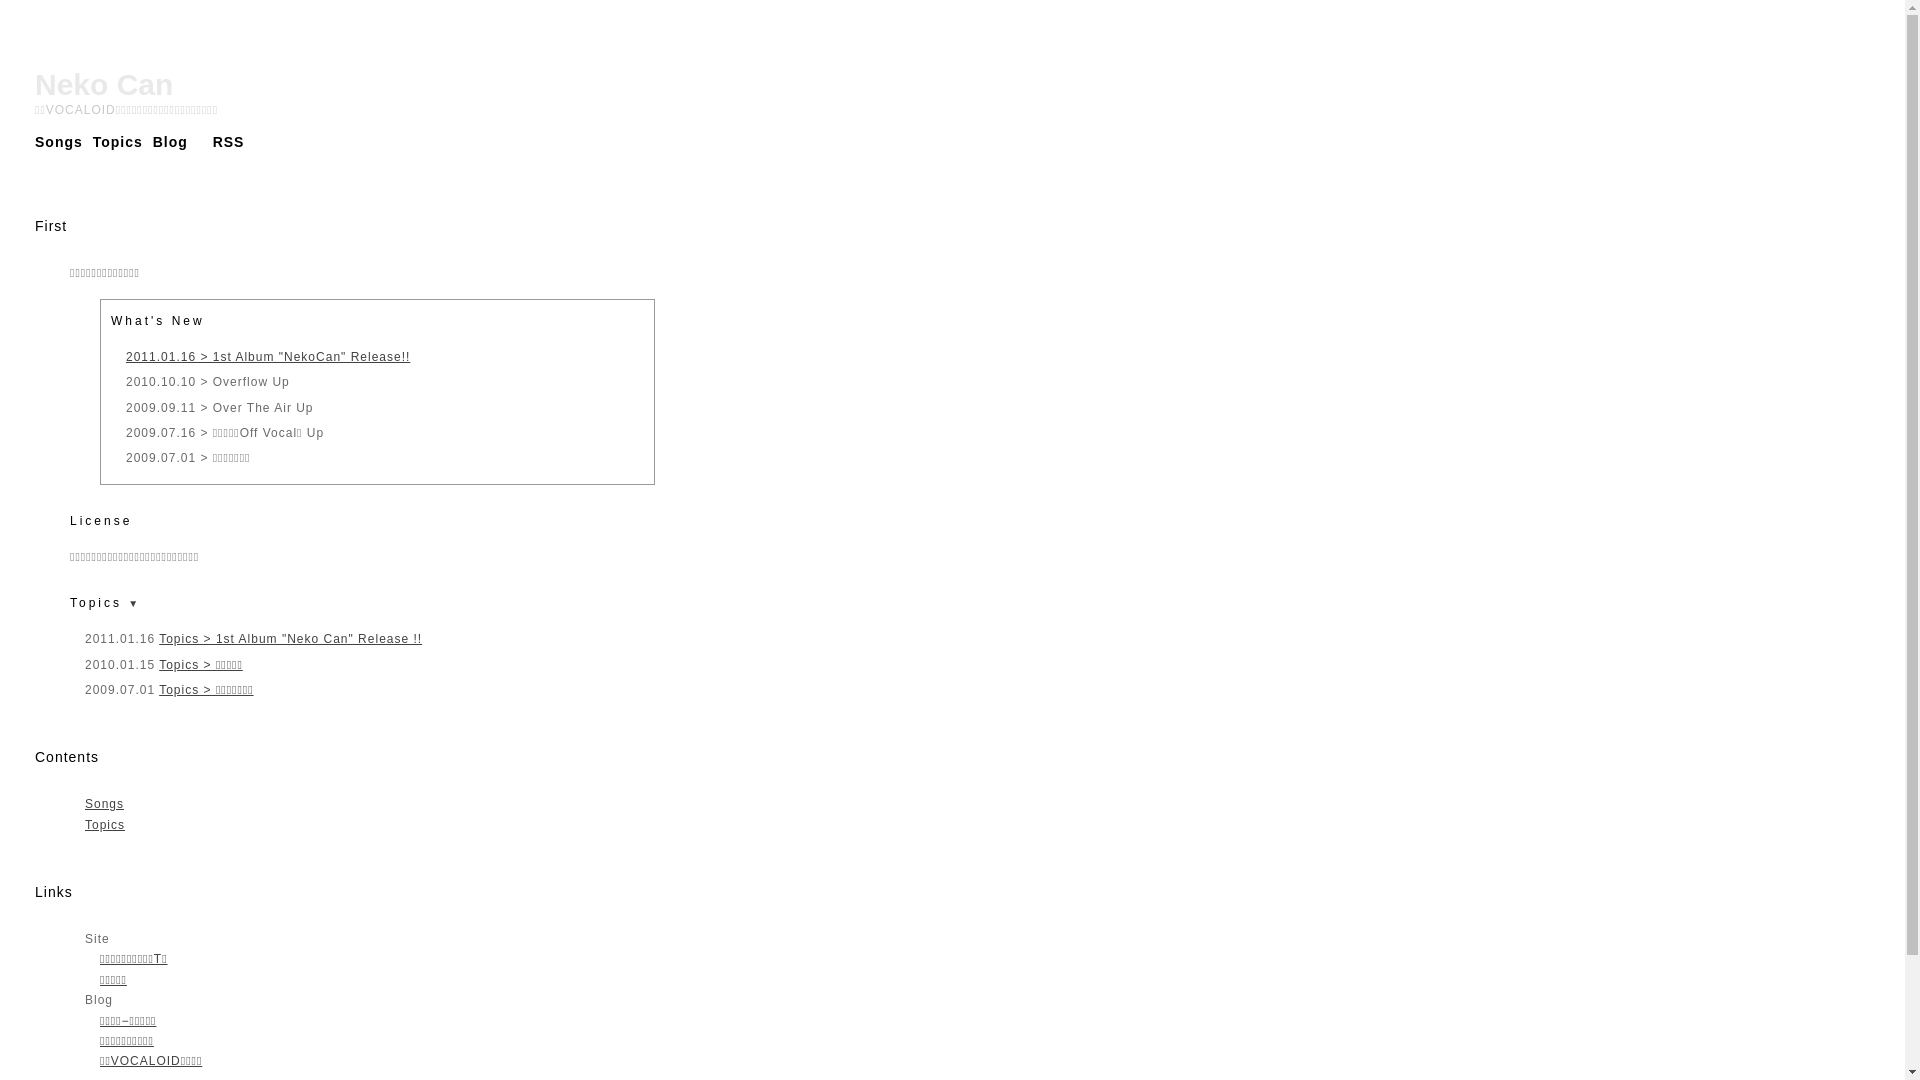 The image size is (1920, 1080). I want to click on Neko Can, so click(104, 84).